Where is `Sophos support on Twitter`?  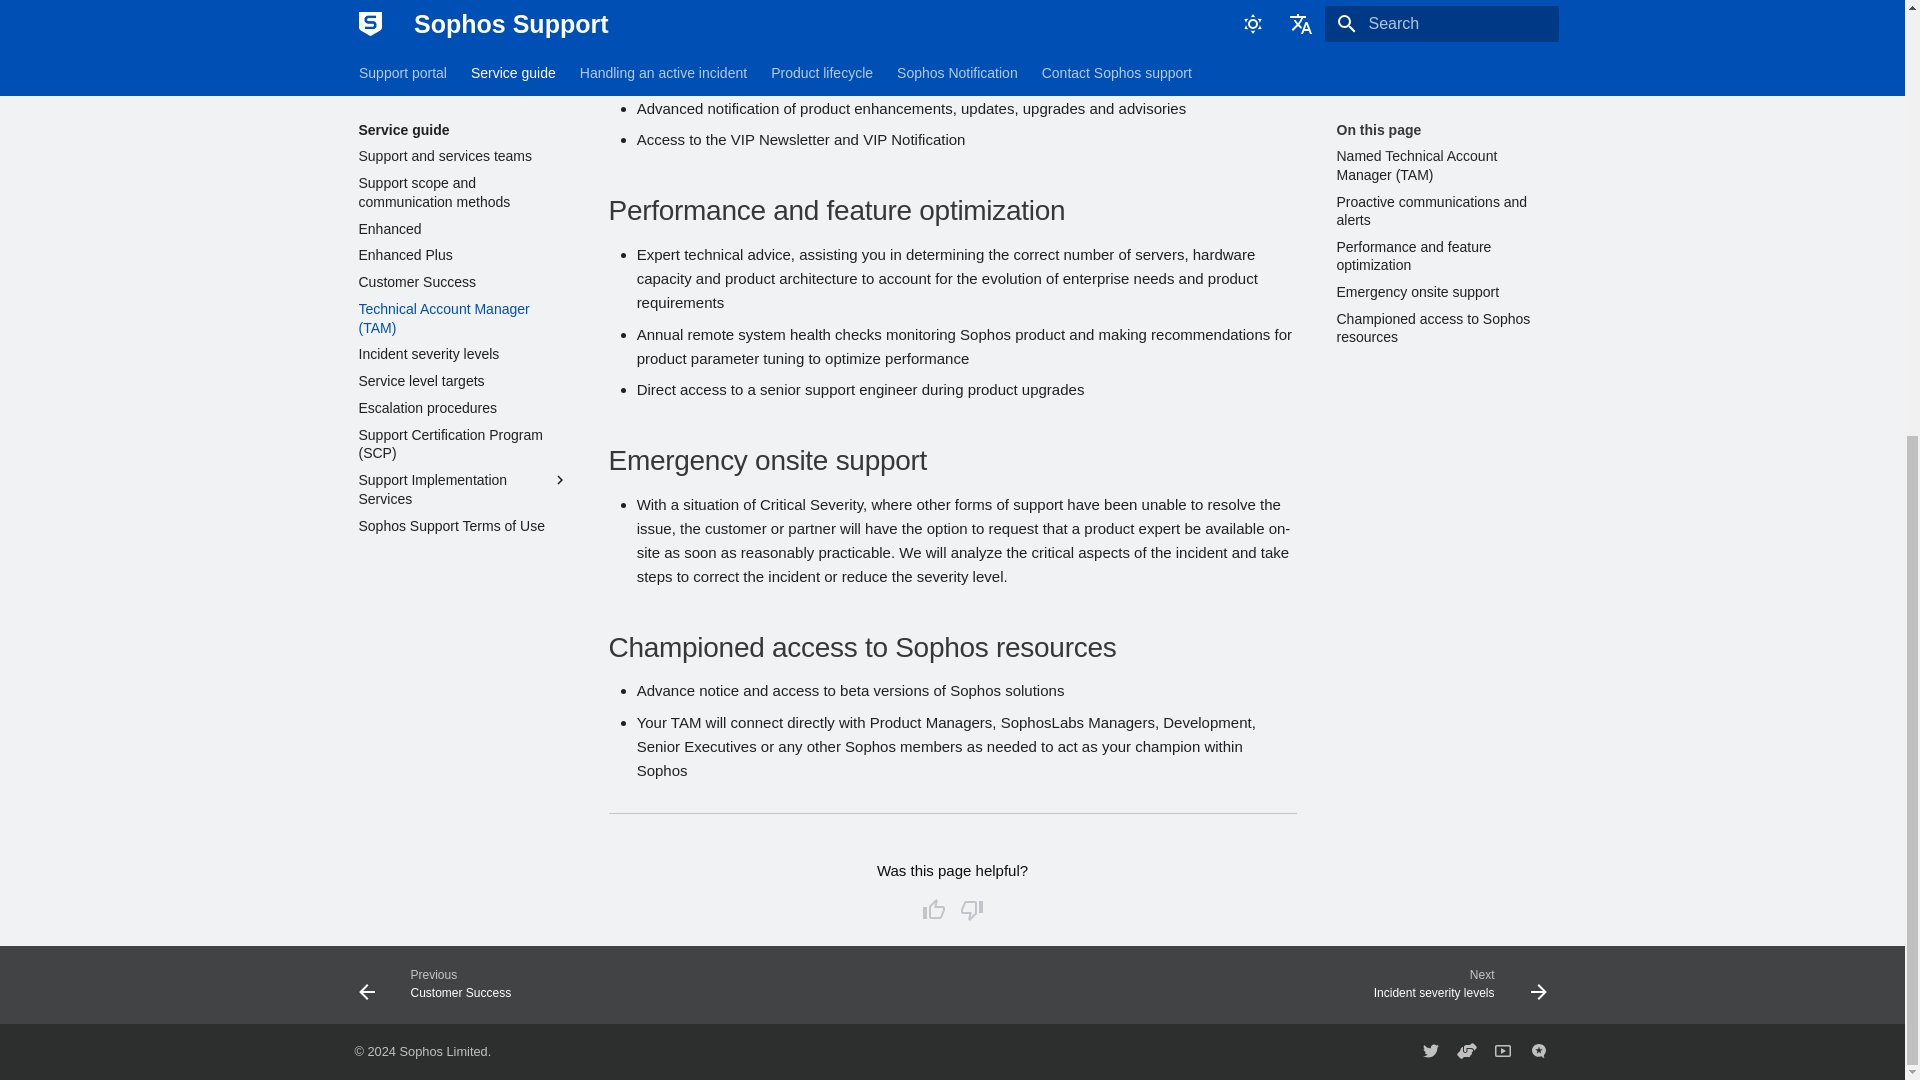 Sophos support on Twitter is located at coordinates (1429, 1052).